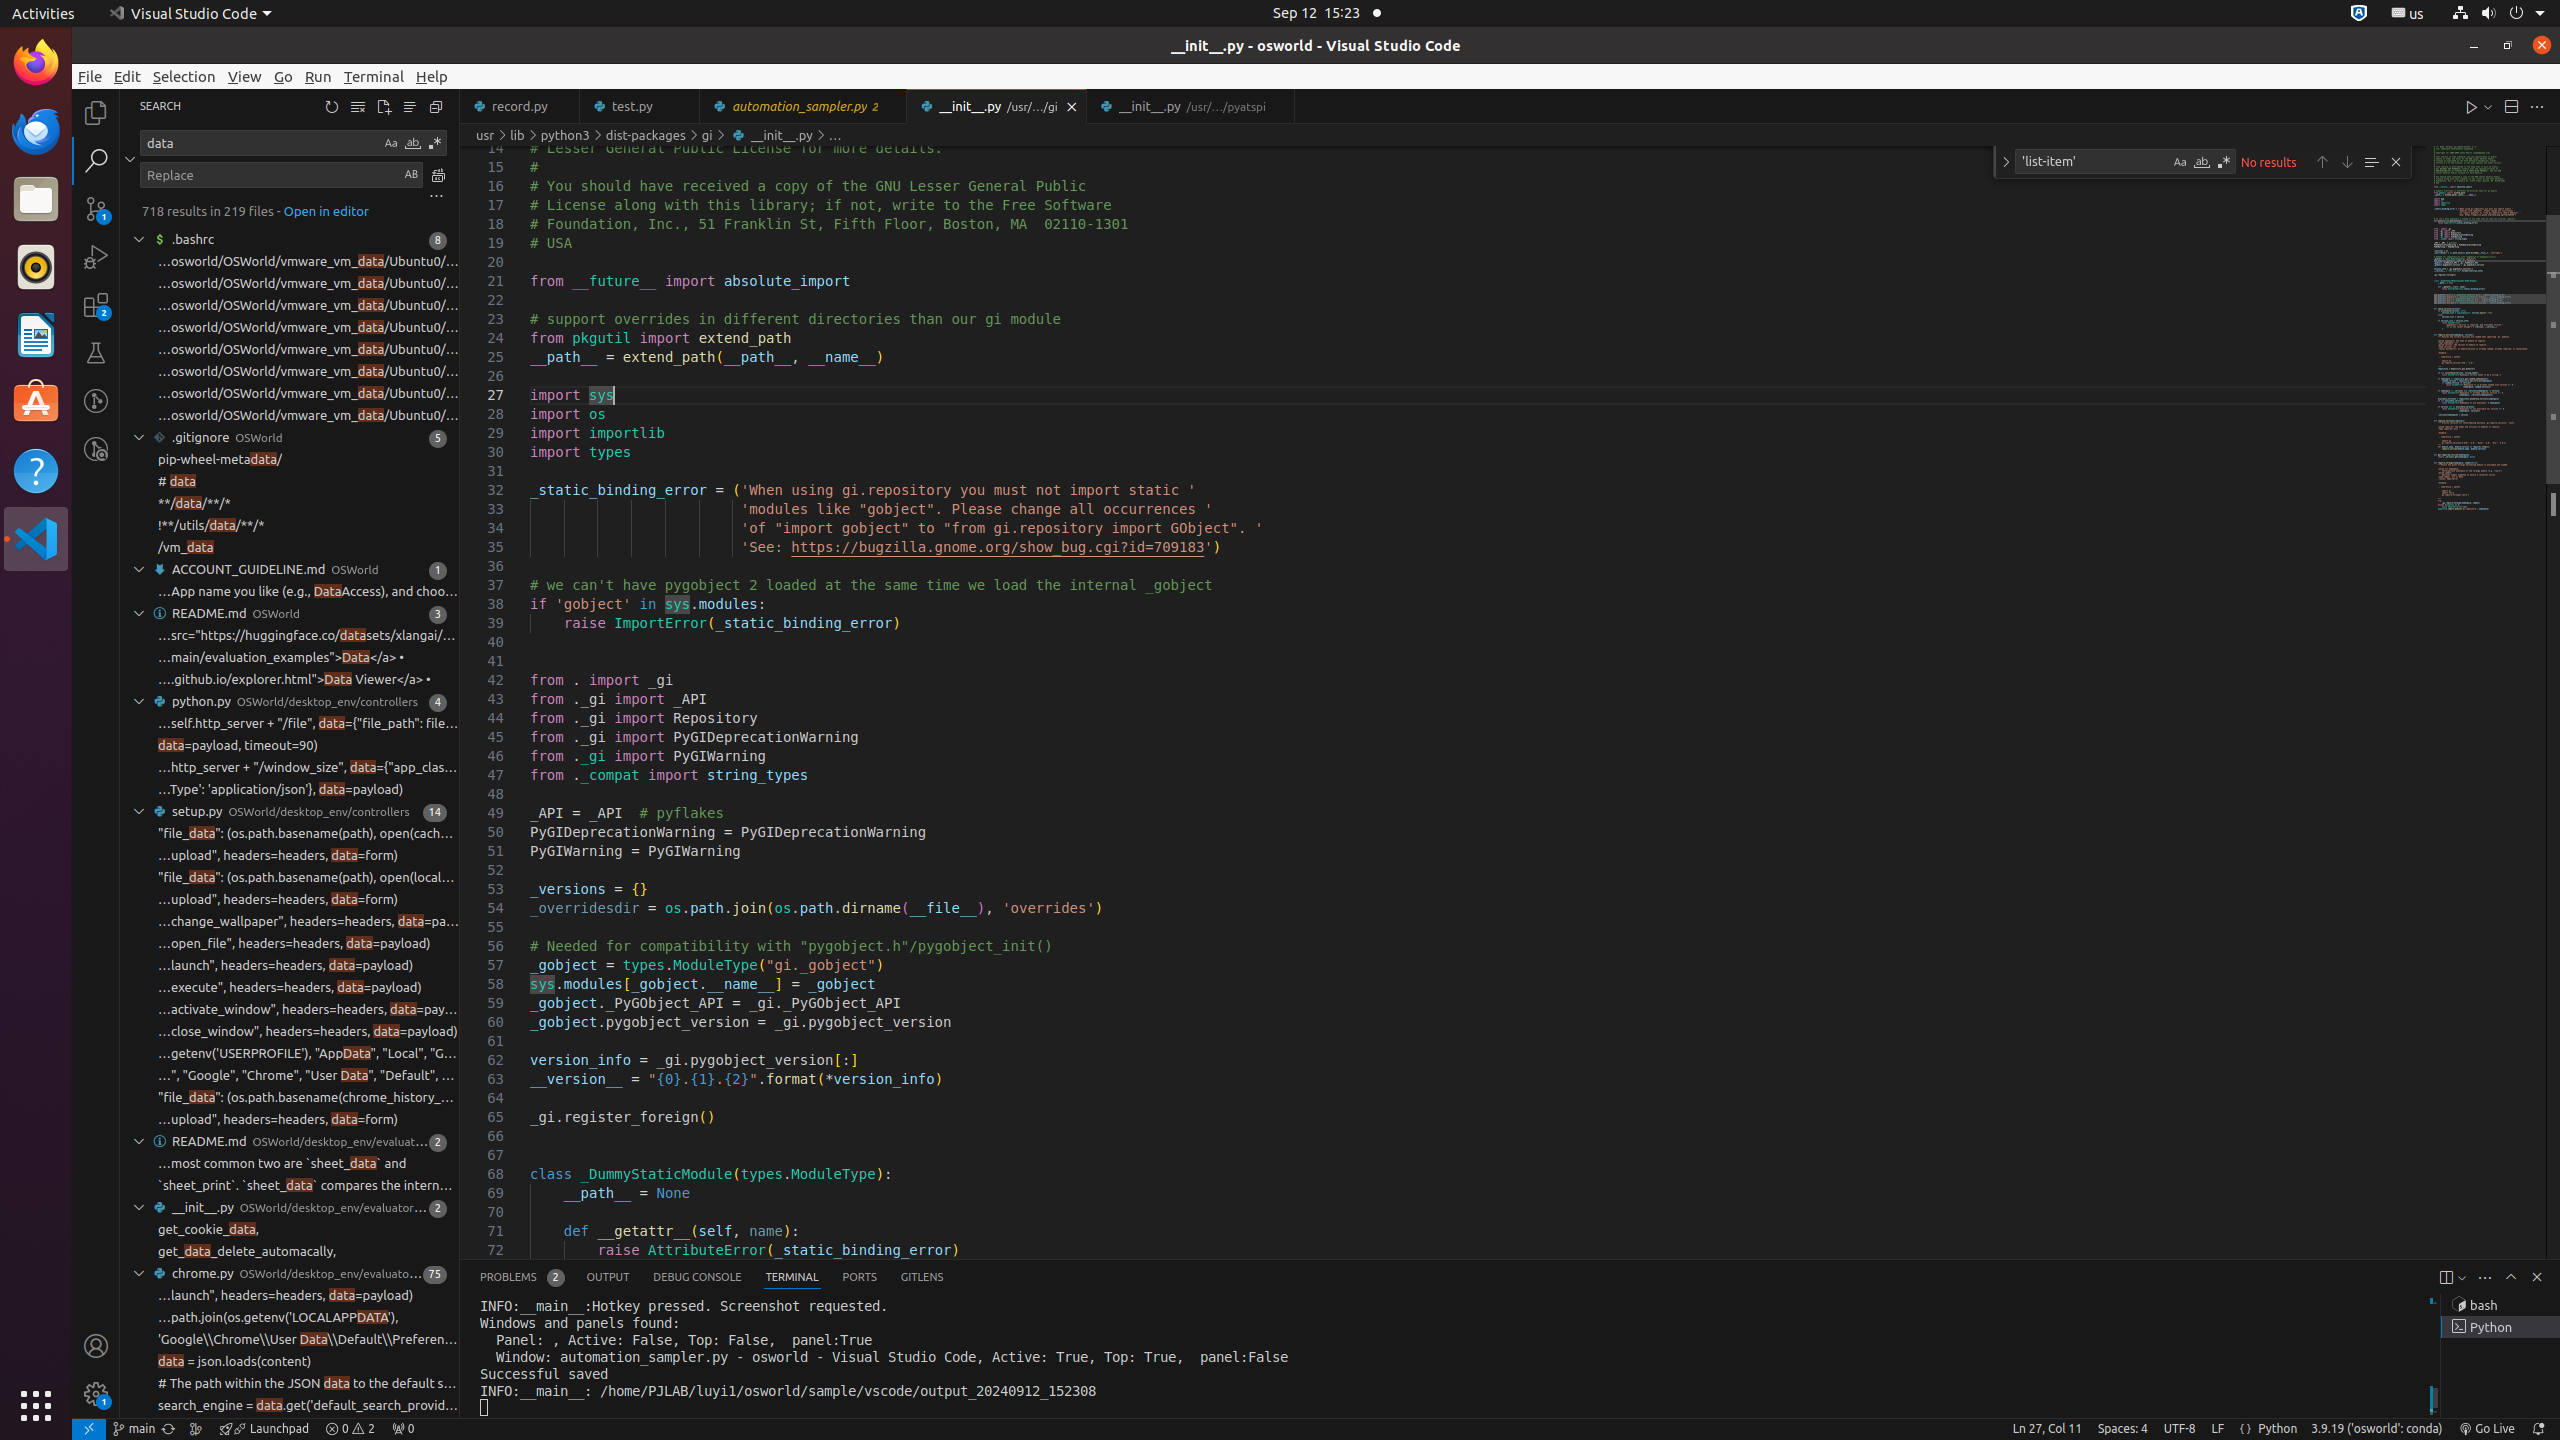  What do you see at coordinates (2396, 162) in the screenshot?
I see `Close (Escape)` at bounding box center [2396, 162].